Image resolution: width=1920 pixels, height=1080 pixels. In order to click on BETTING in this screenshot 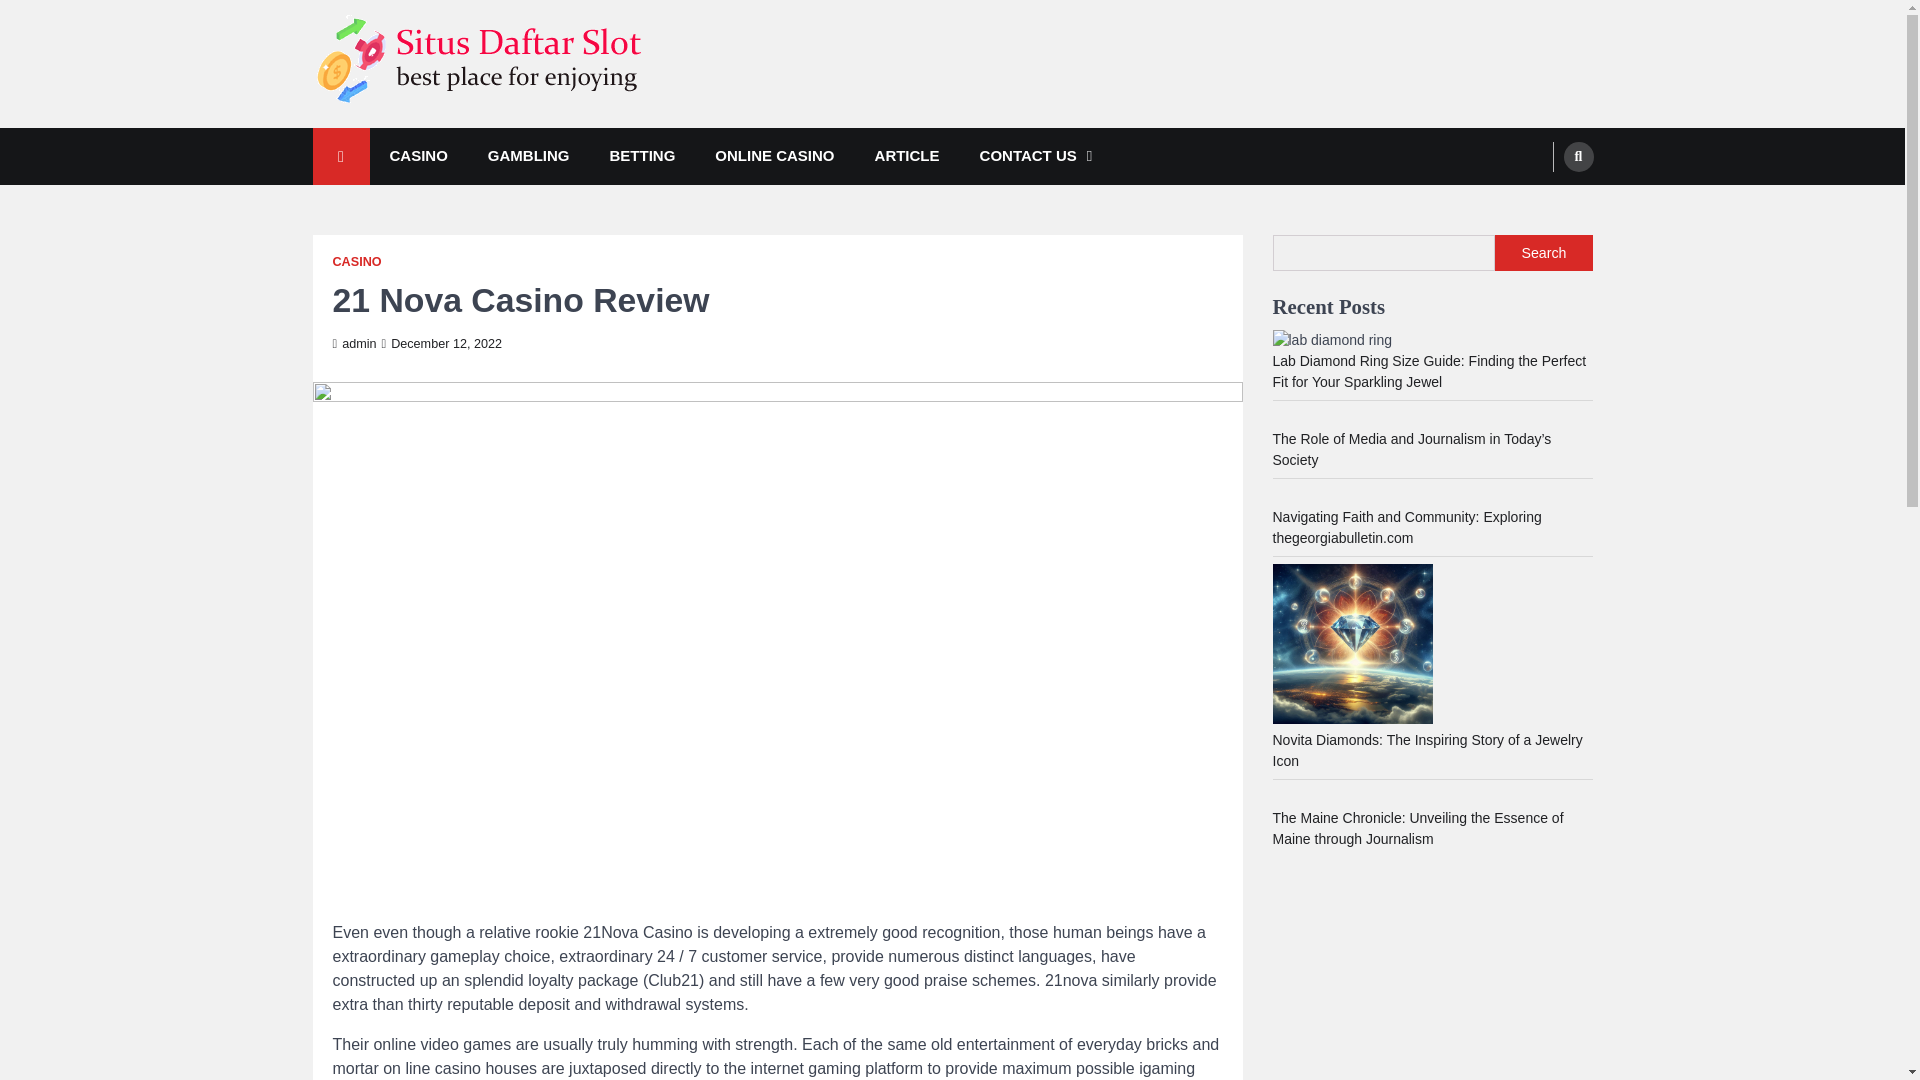, I will do `click(642, 156)`.